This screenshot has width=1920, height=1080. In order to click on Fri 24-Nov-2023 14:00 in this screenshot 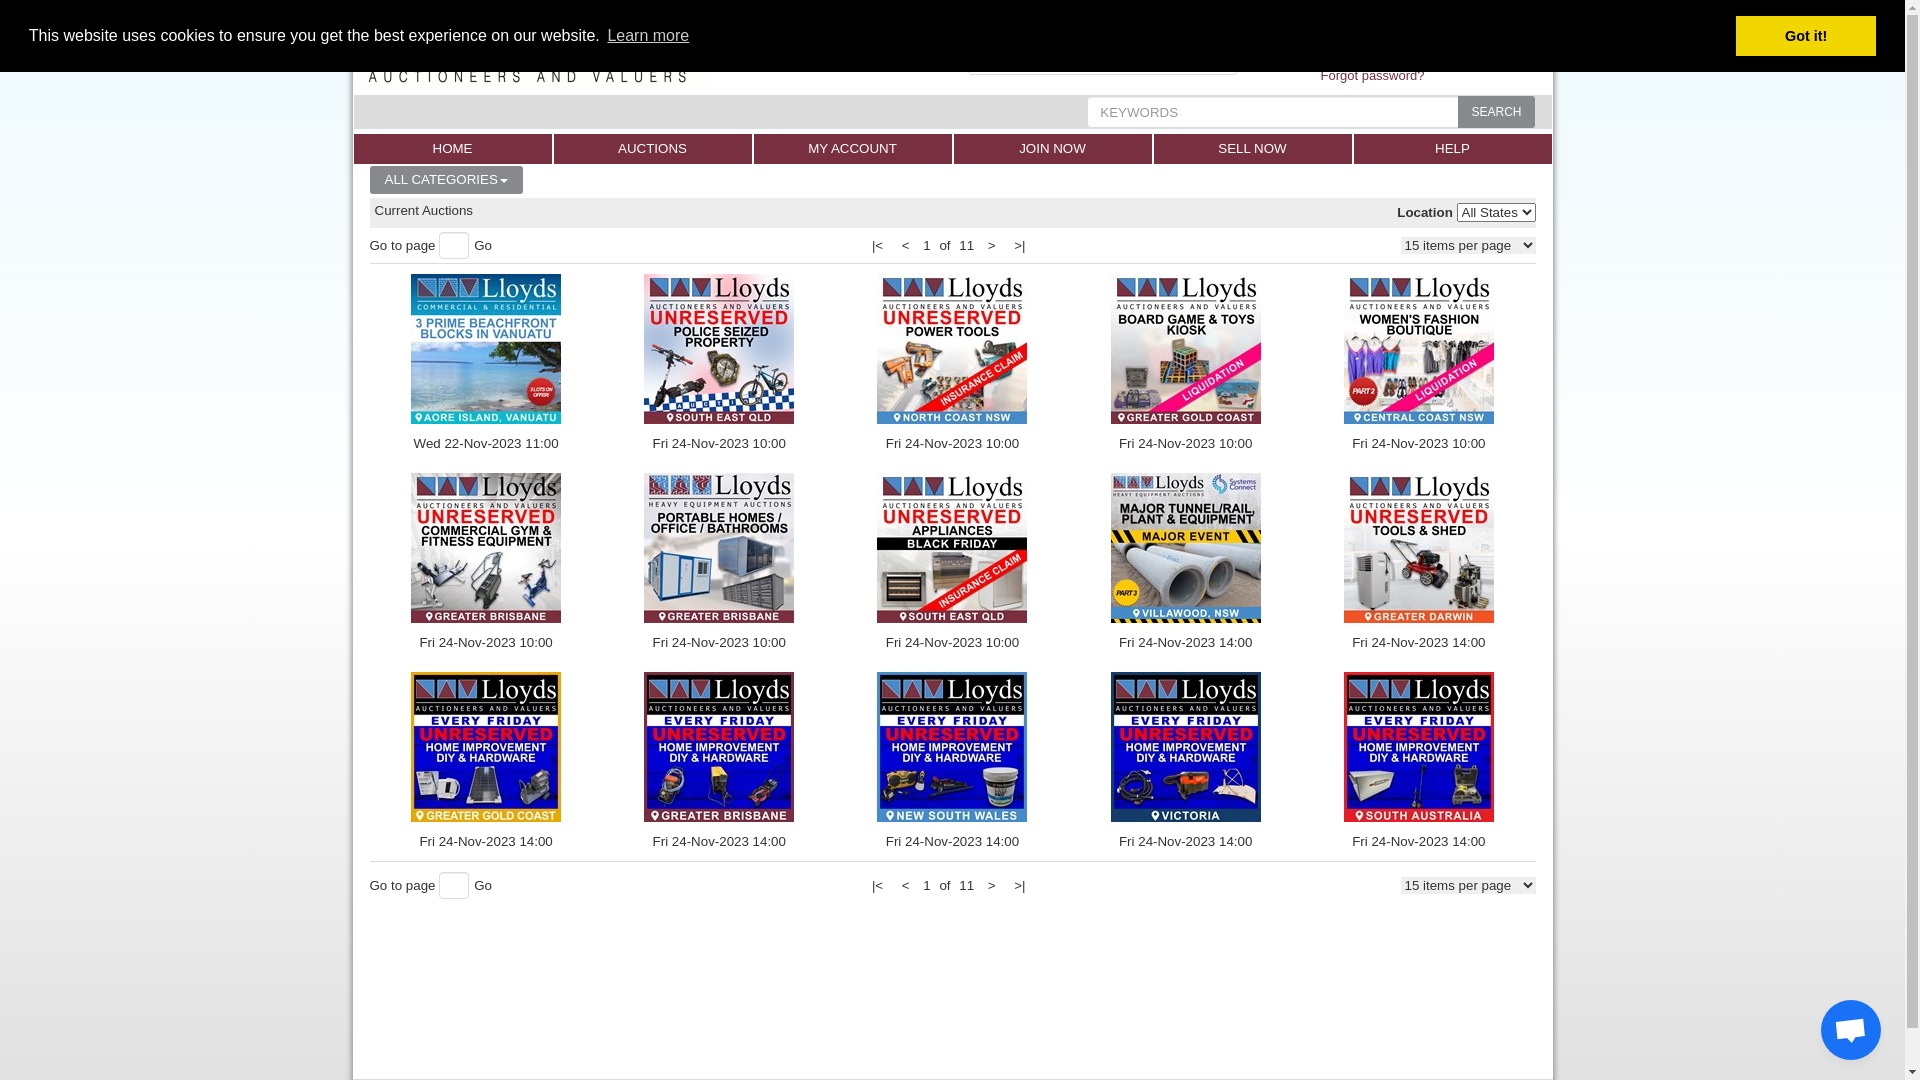, I will do `click(1186, 562)`.